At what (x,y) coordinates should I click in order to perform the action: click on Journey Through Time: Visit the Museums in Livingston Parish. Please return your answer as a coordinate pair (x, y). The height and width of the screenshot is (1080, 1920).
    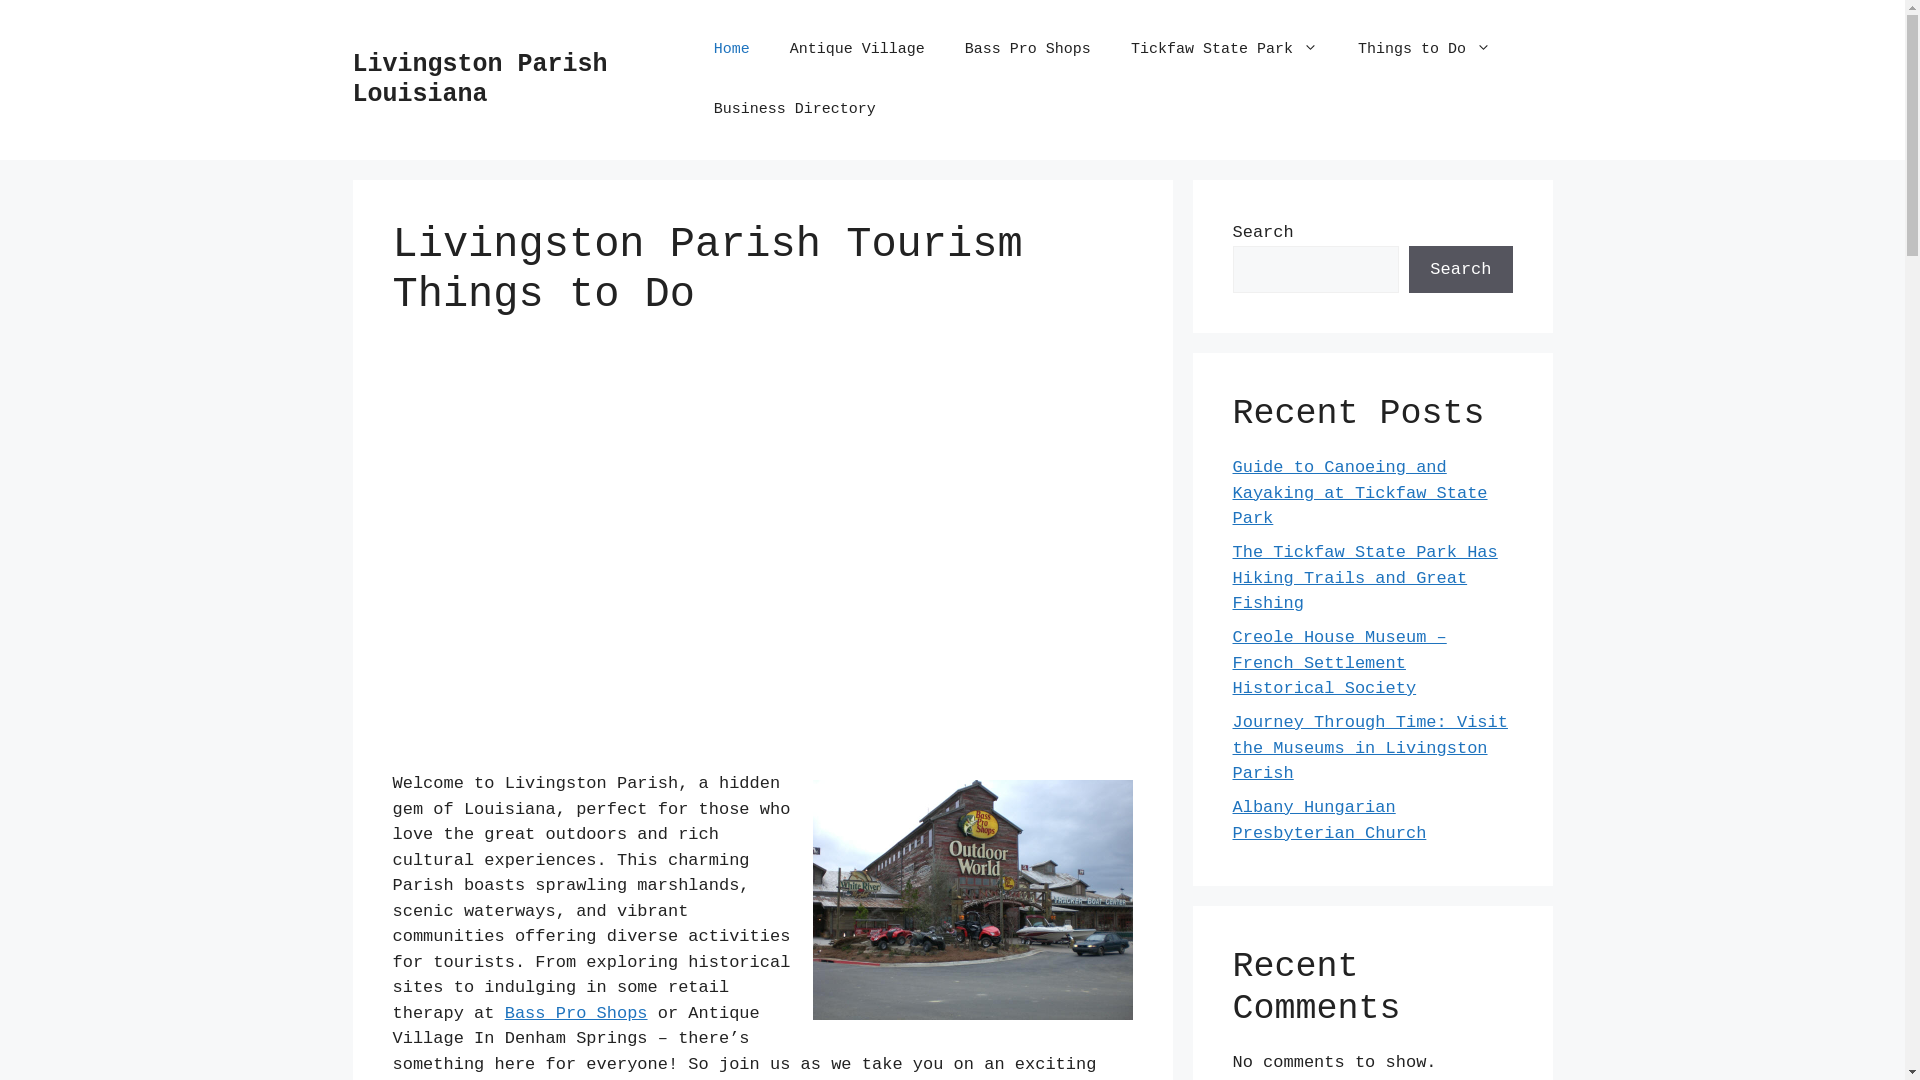
    Looking at the image, I should click on (1370, 748).